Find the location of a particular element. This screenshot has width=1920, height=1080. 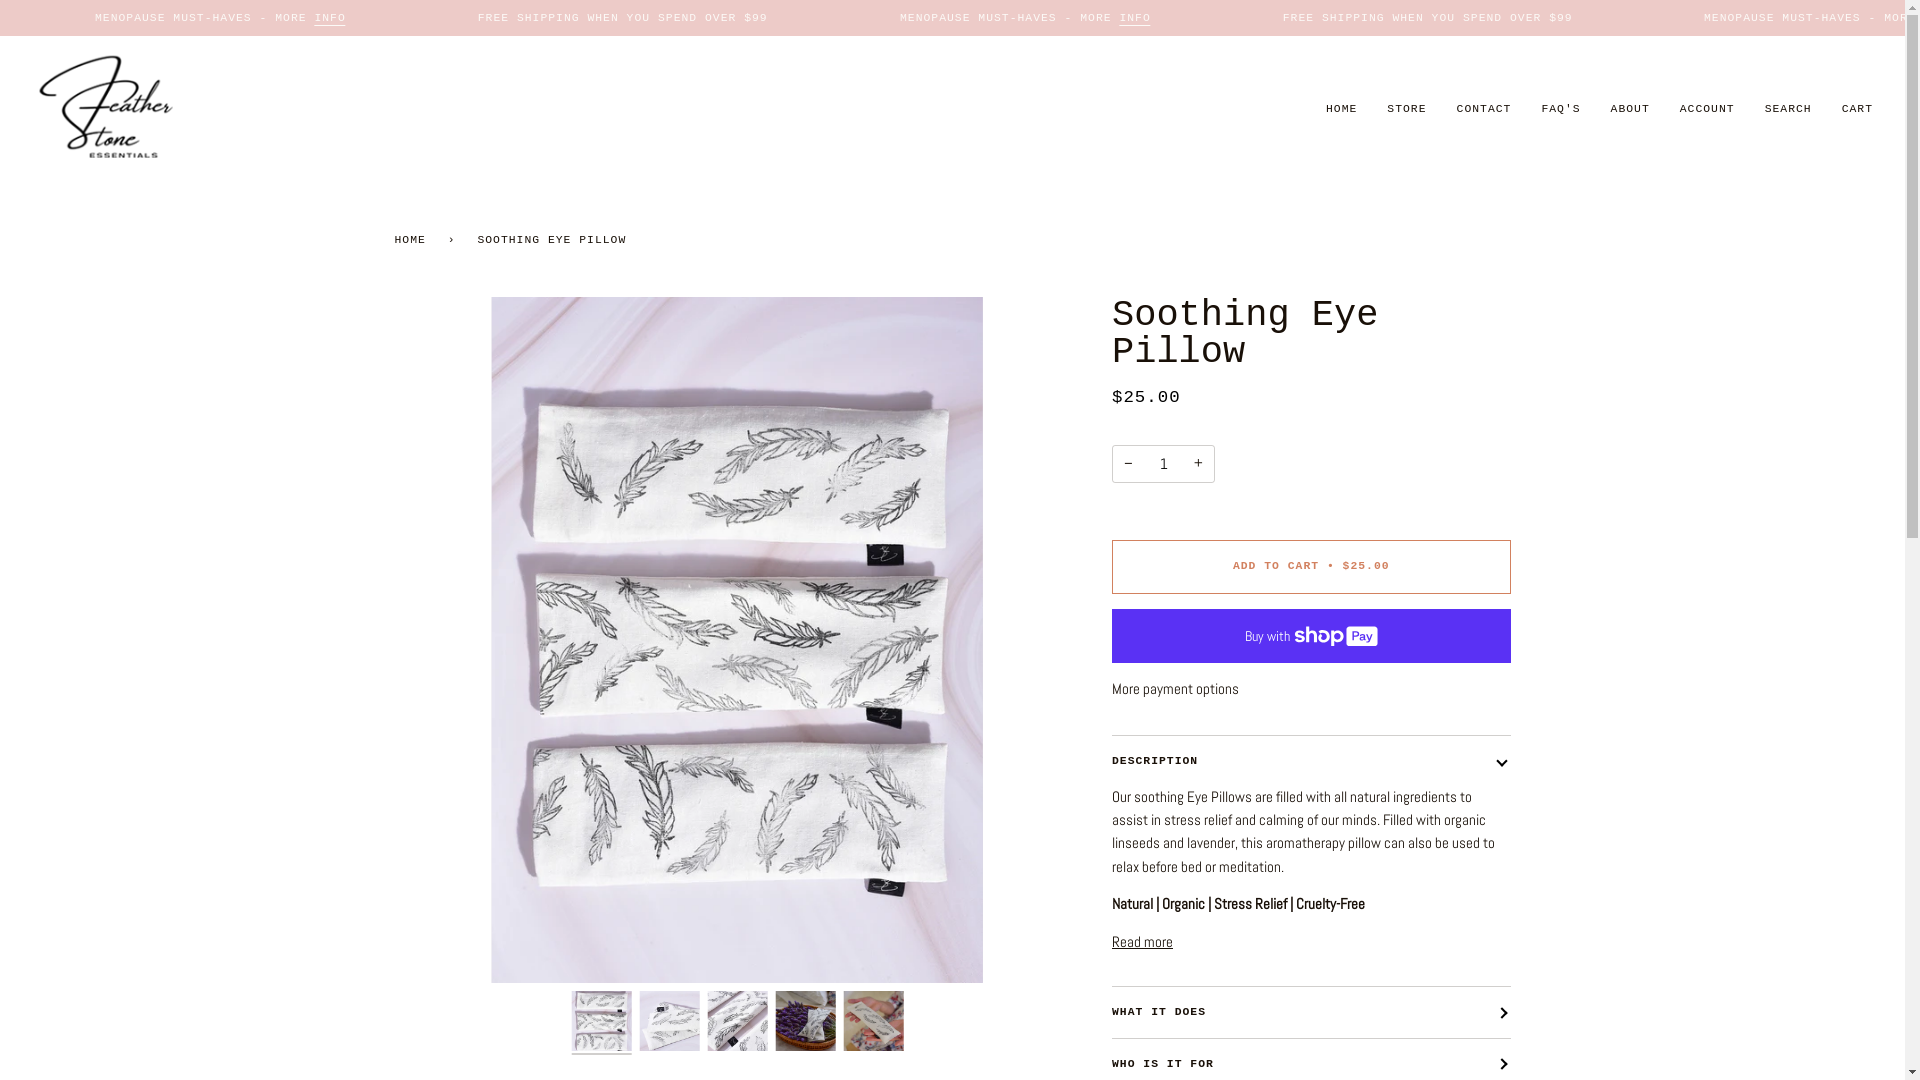

CART is located at coordinates (1858, 108).